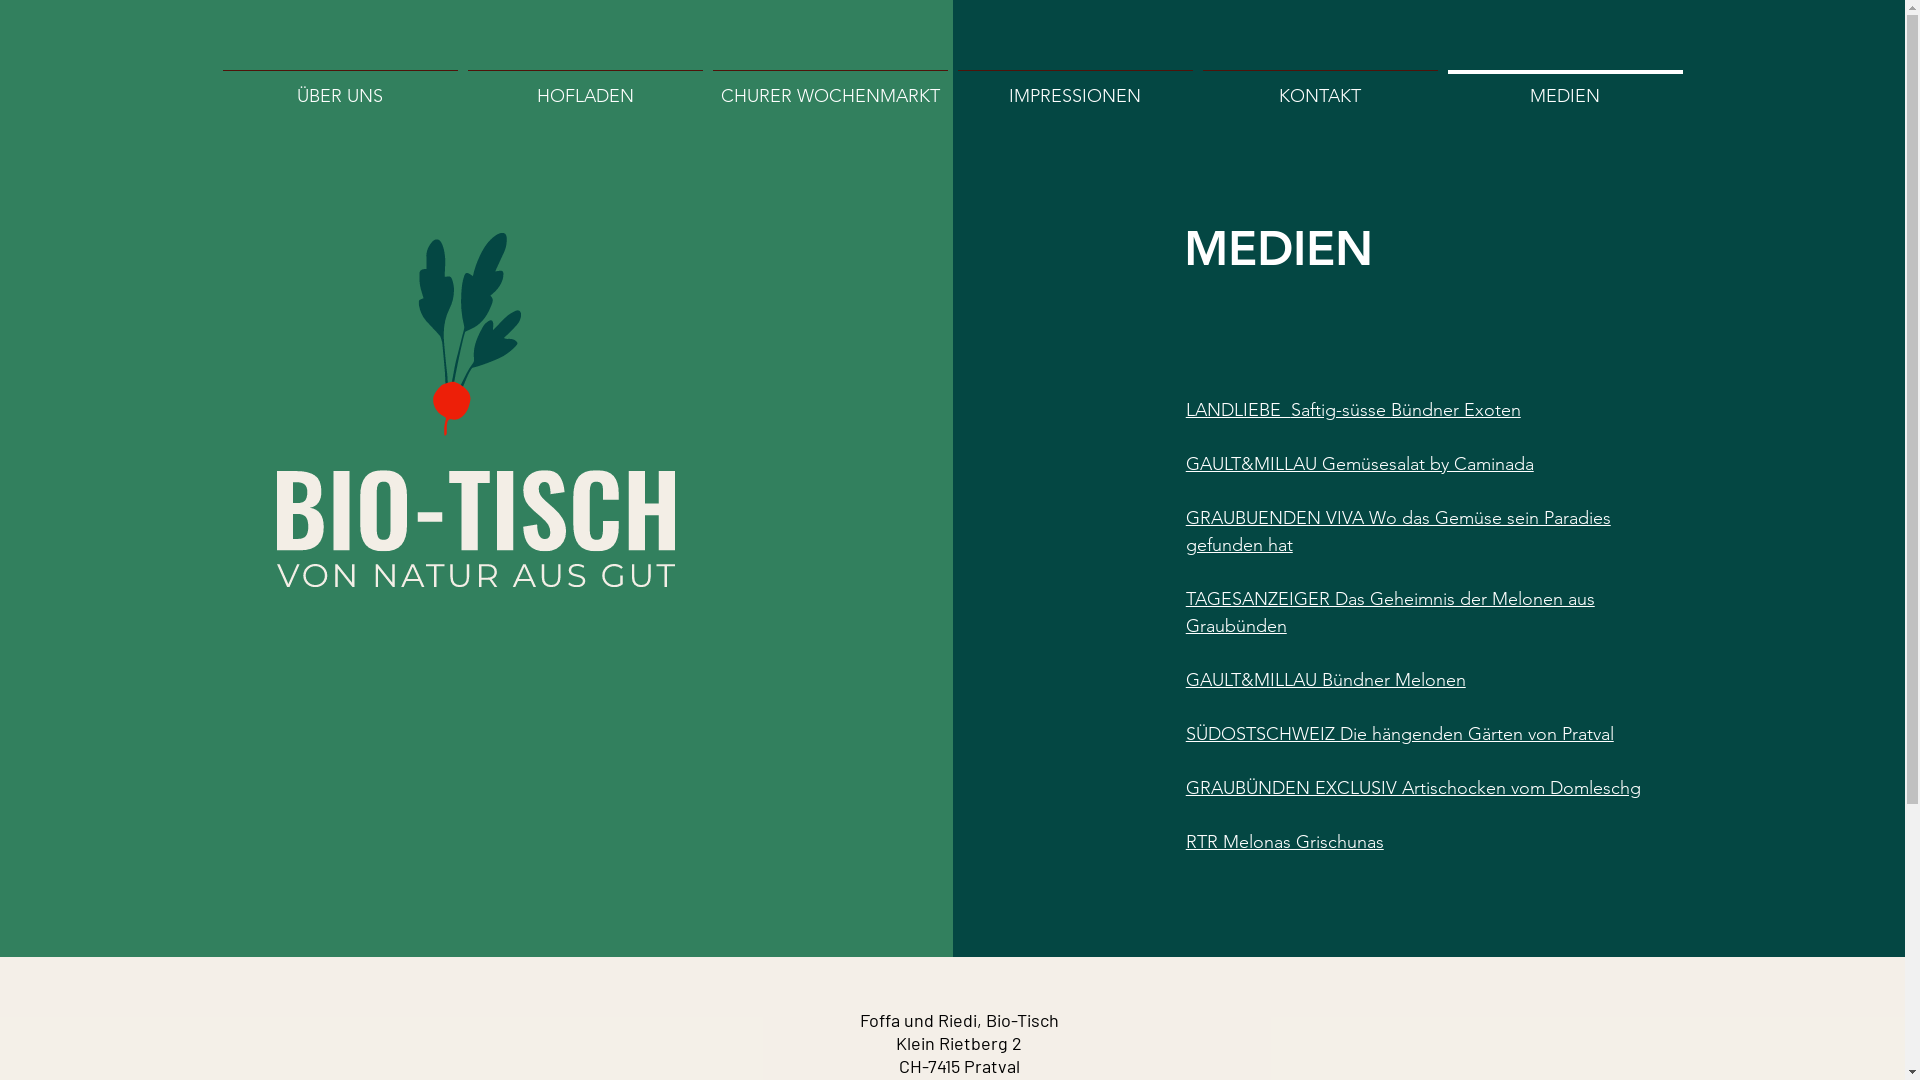 The height and width of the screenshot is (1080, 1920). Describe the element at coordinates (1320, 88) in the screenshot. I see `KONTAKT` at that location.